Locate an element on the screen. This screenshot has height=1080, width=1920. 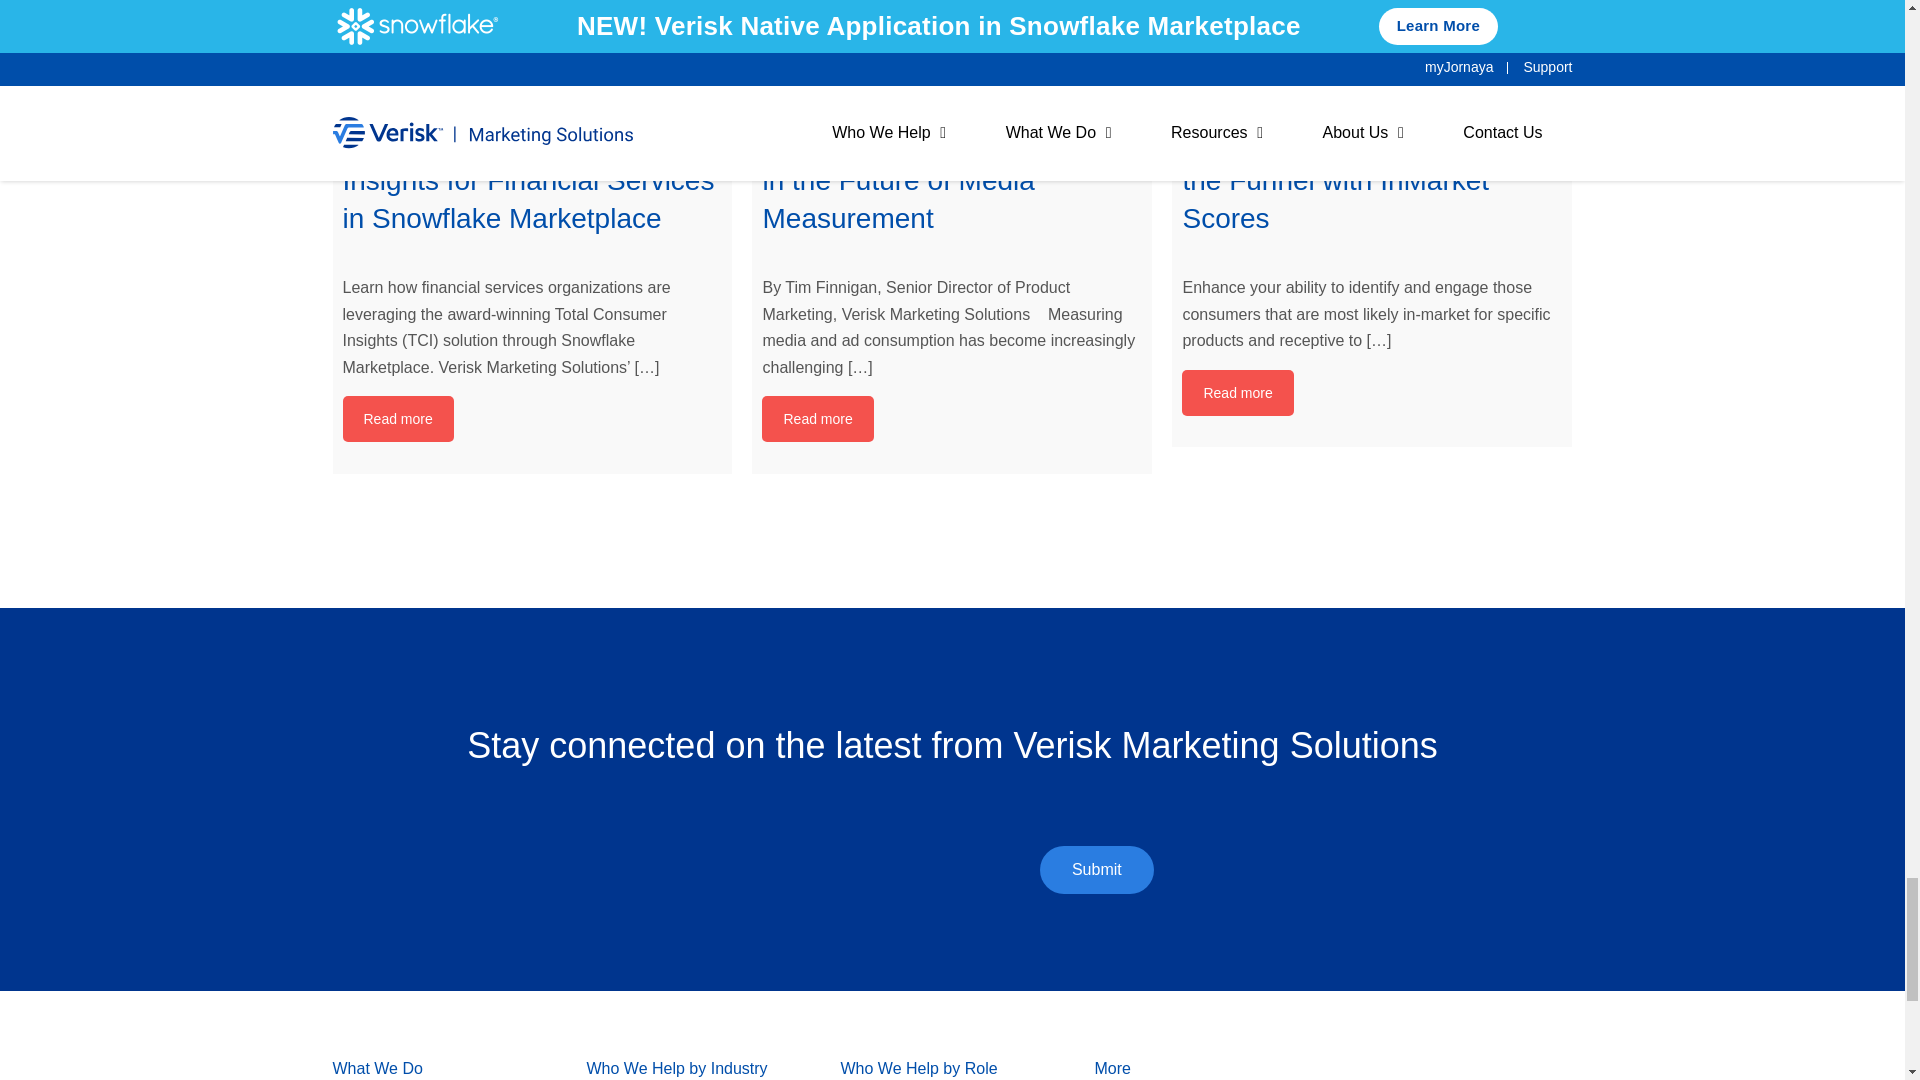
Read more is located at coordinates (818, 418).